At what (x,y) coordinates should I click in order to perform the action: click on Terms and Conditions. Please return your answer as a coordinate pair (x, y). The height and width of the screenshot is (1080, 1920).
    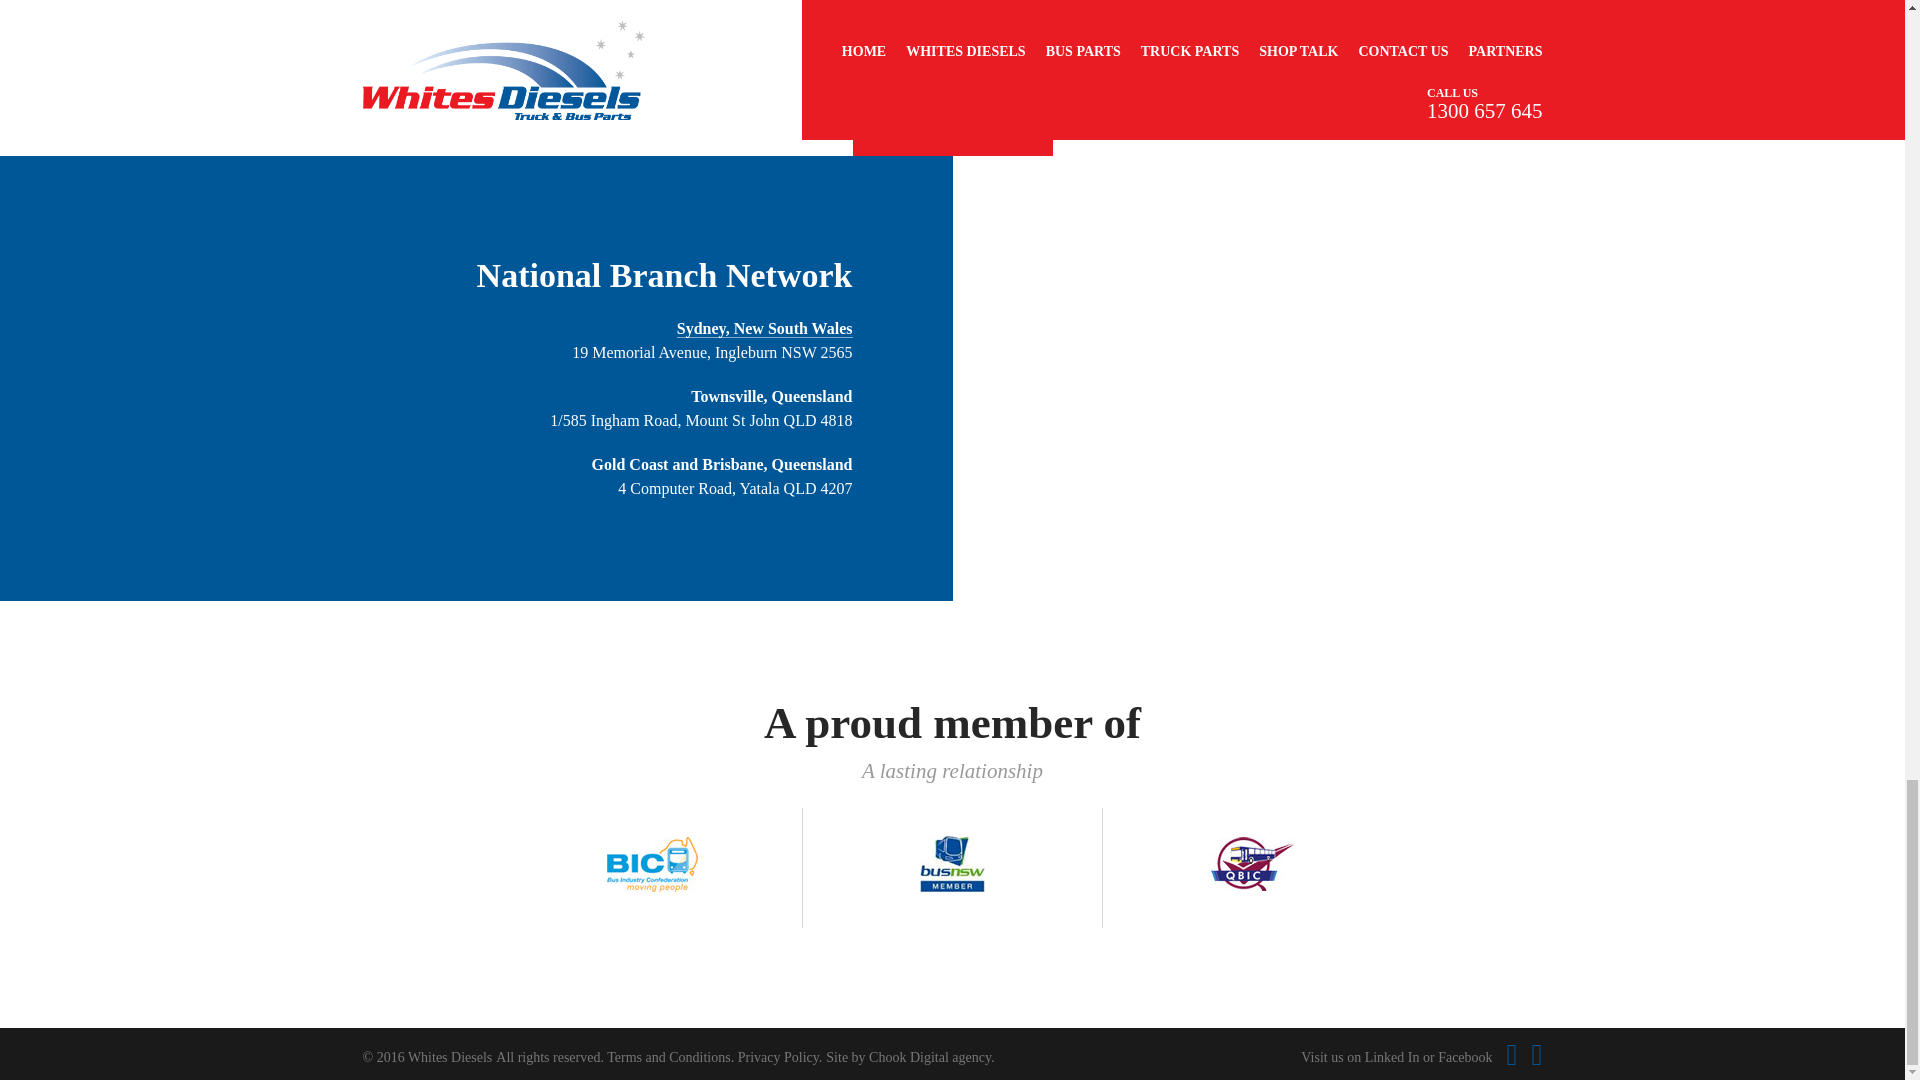
    Looking at the image, I should click on (668, 1056).